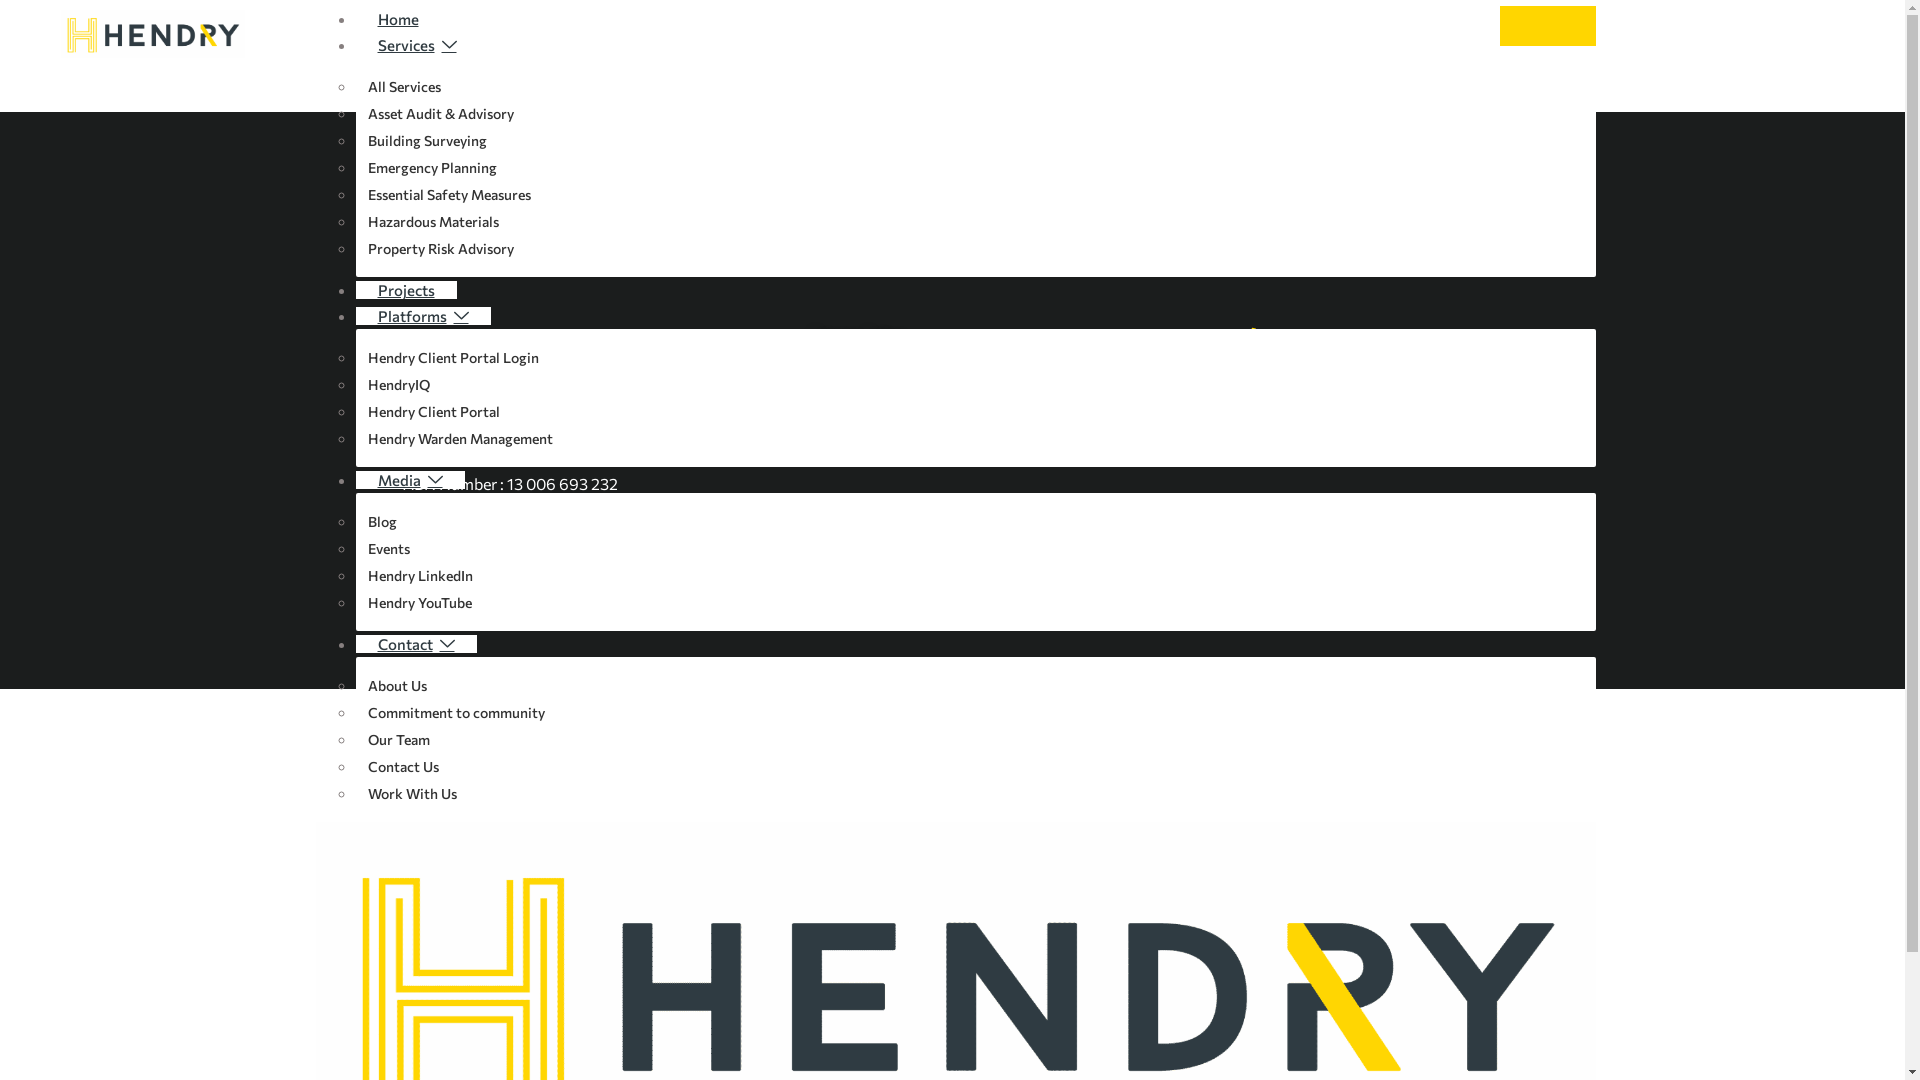 This screenshot has width=1920, height=1080. Describe the element at coordinates (398, 740) in the screenshot. I see `Our Team` at that location.